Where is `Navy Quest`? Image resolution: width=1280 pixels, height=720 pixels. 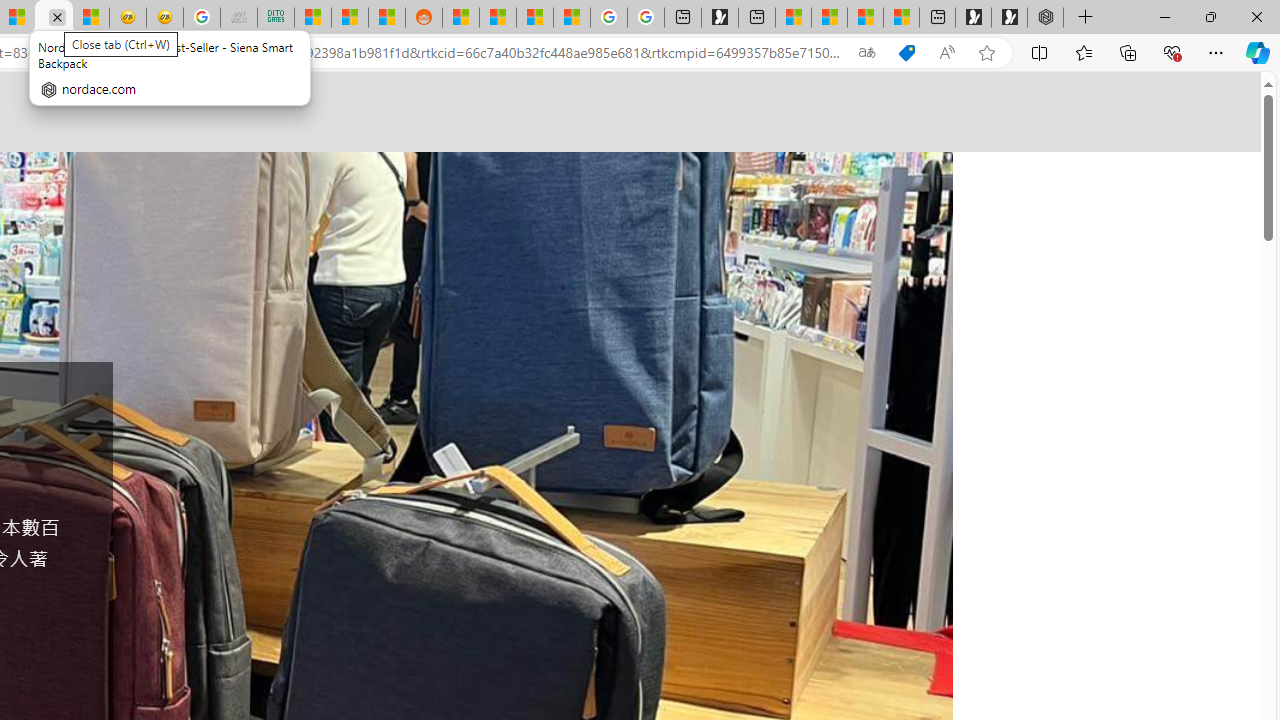
Navy Quest is located at coordinates (239, 18).